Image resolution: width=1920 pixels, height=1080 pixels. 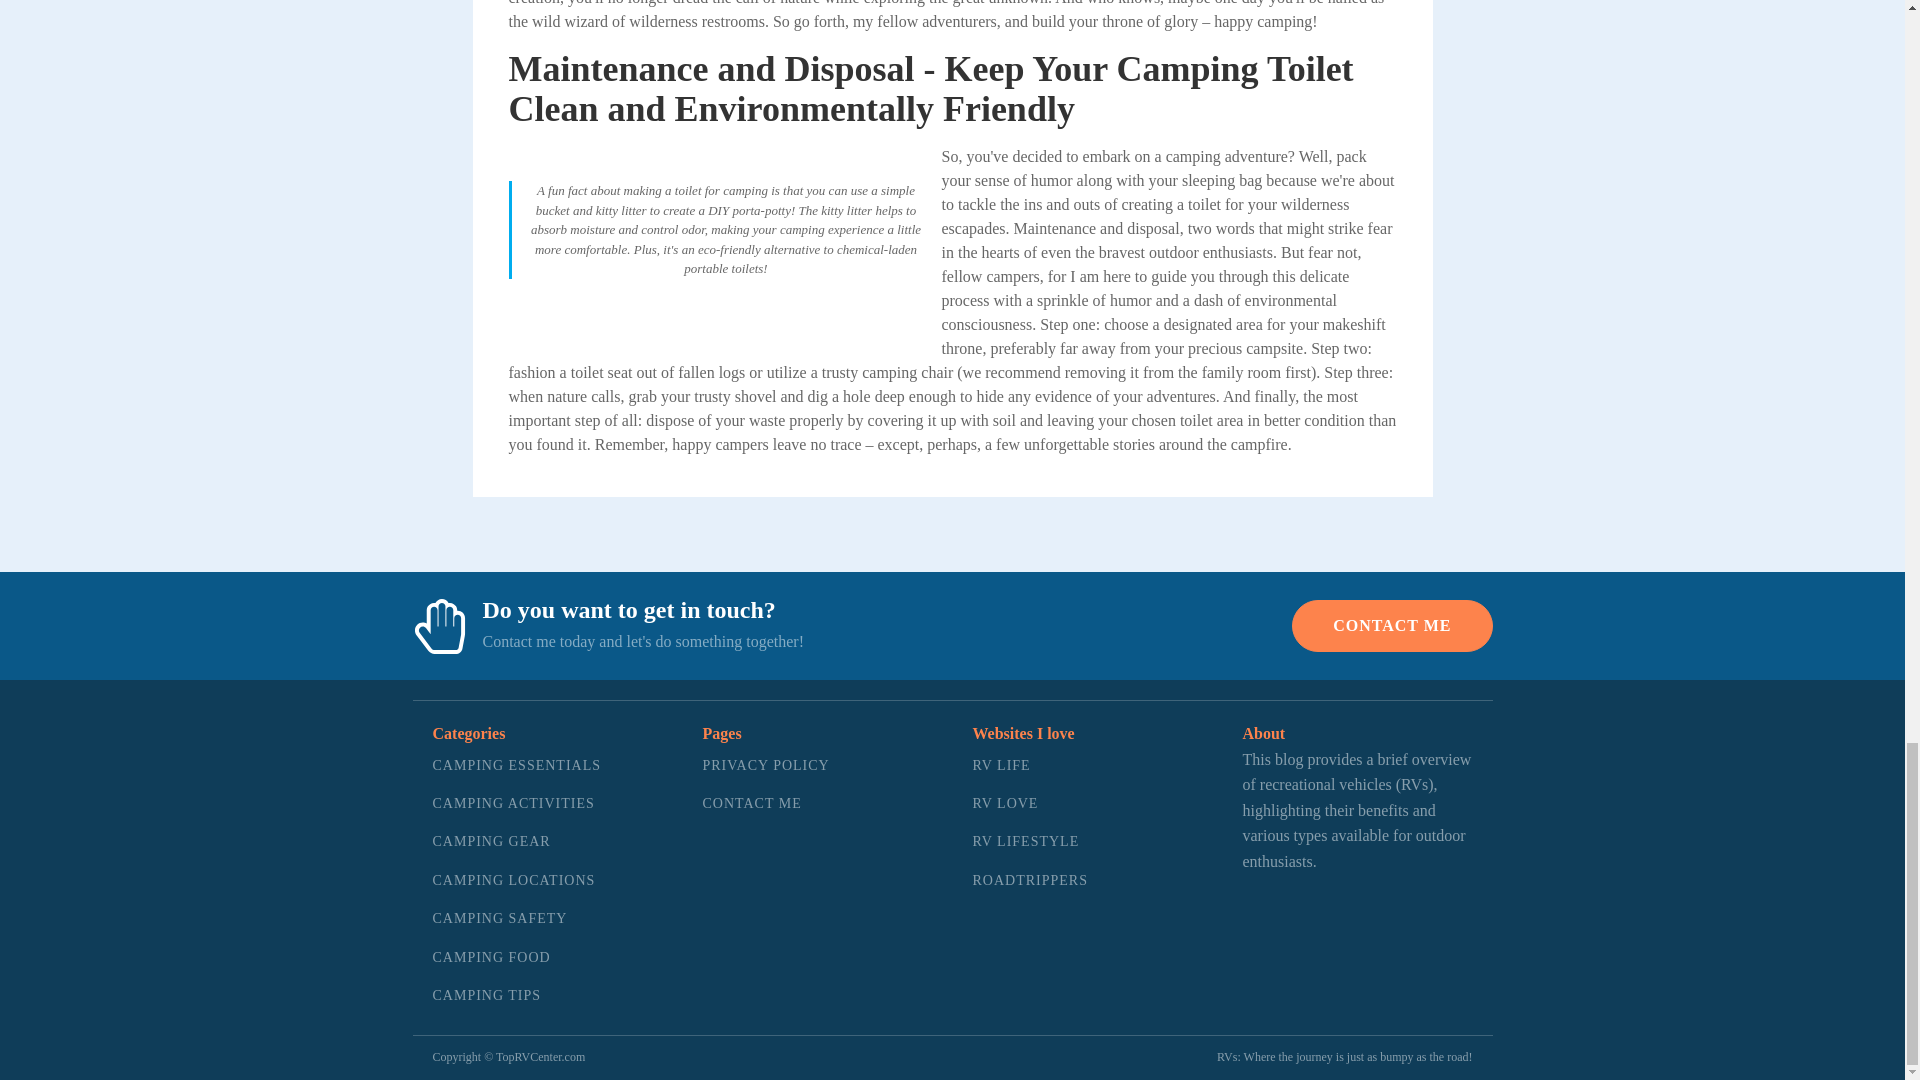 What do you see at coordinates (1028, 880) in the screenshot?
I see `ROADTRIPPERS` at bounding box center [1028, 880].